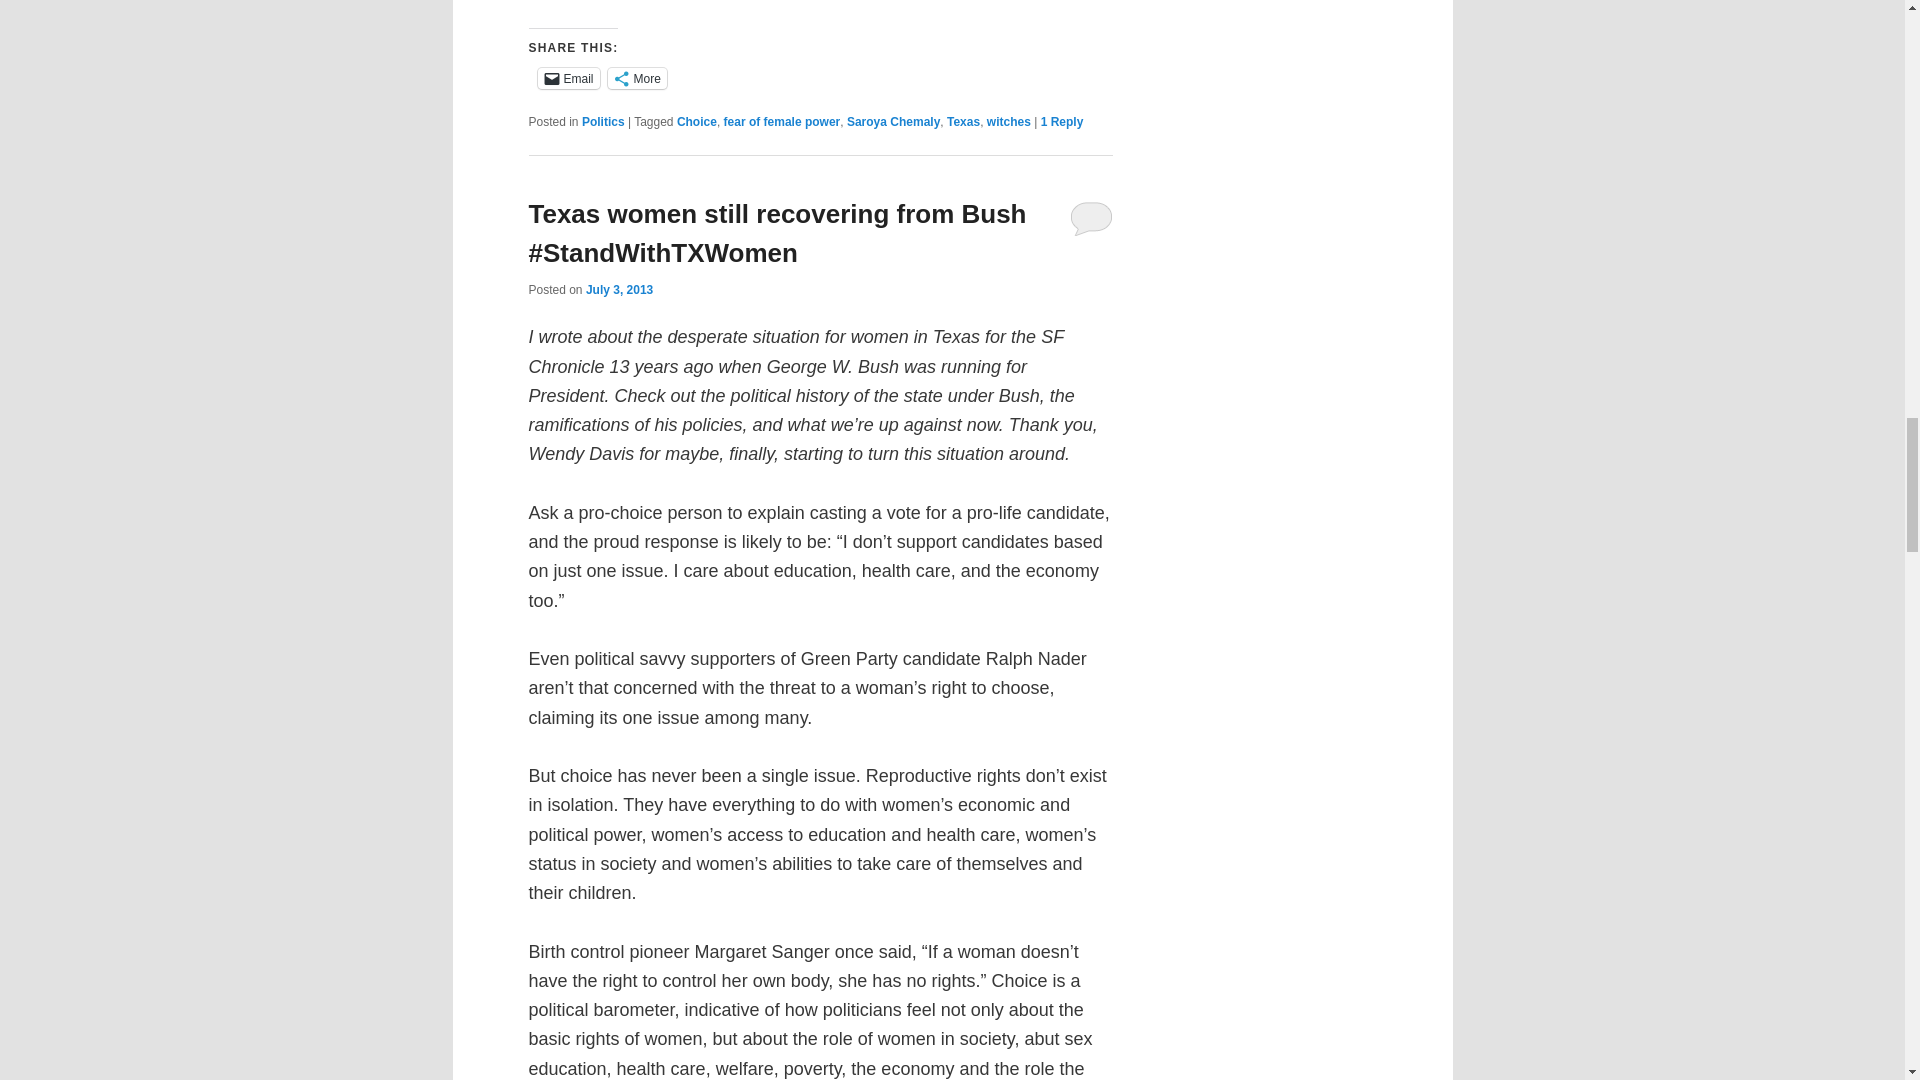  Describe the element at coordinates (568, 78) in the screenshot. I see `Email` at that location.